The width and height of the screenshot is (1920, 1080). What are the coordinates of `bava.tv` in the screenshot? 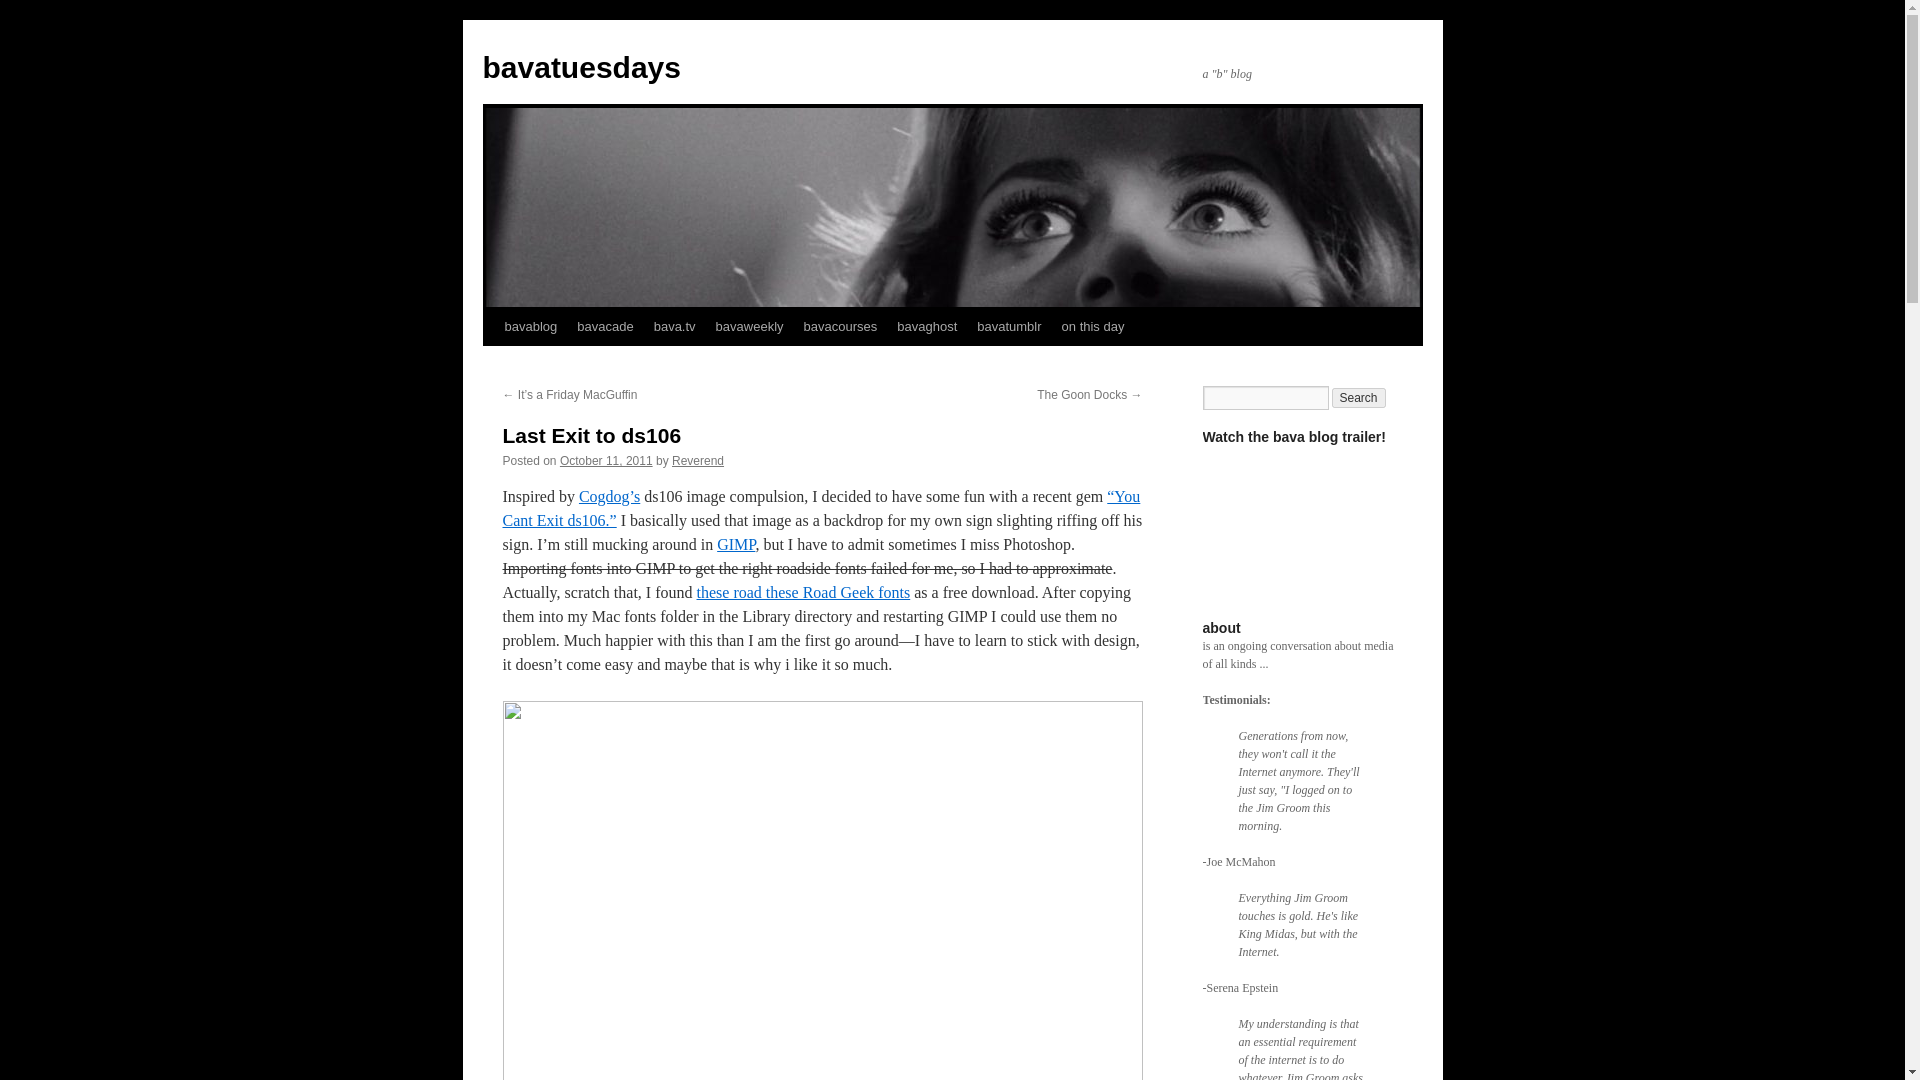 It's located at (674, 326).